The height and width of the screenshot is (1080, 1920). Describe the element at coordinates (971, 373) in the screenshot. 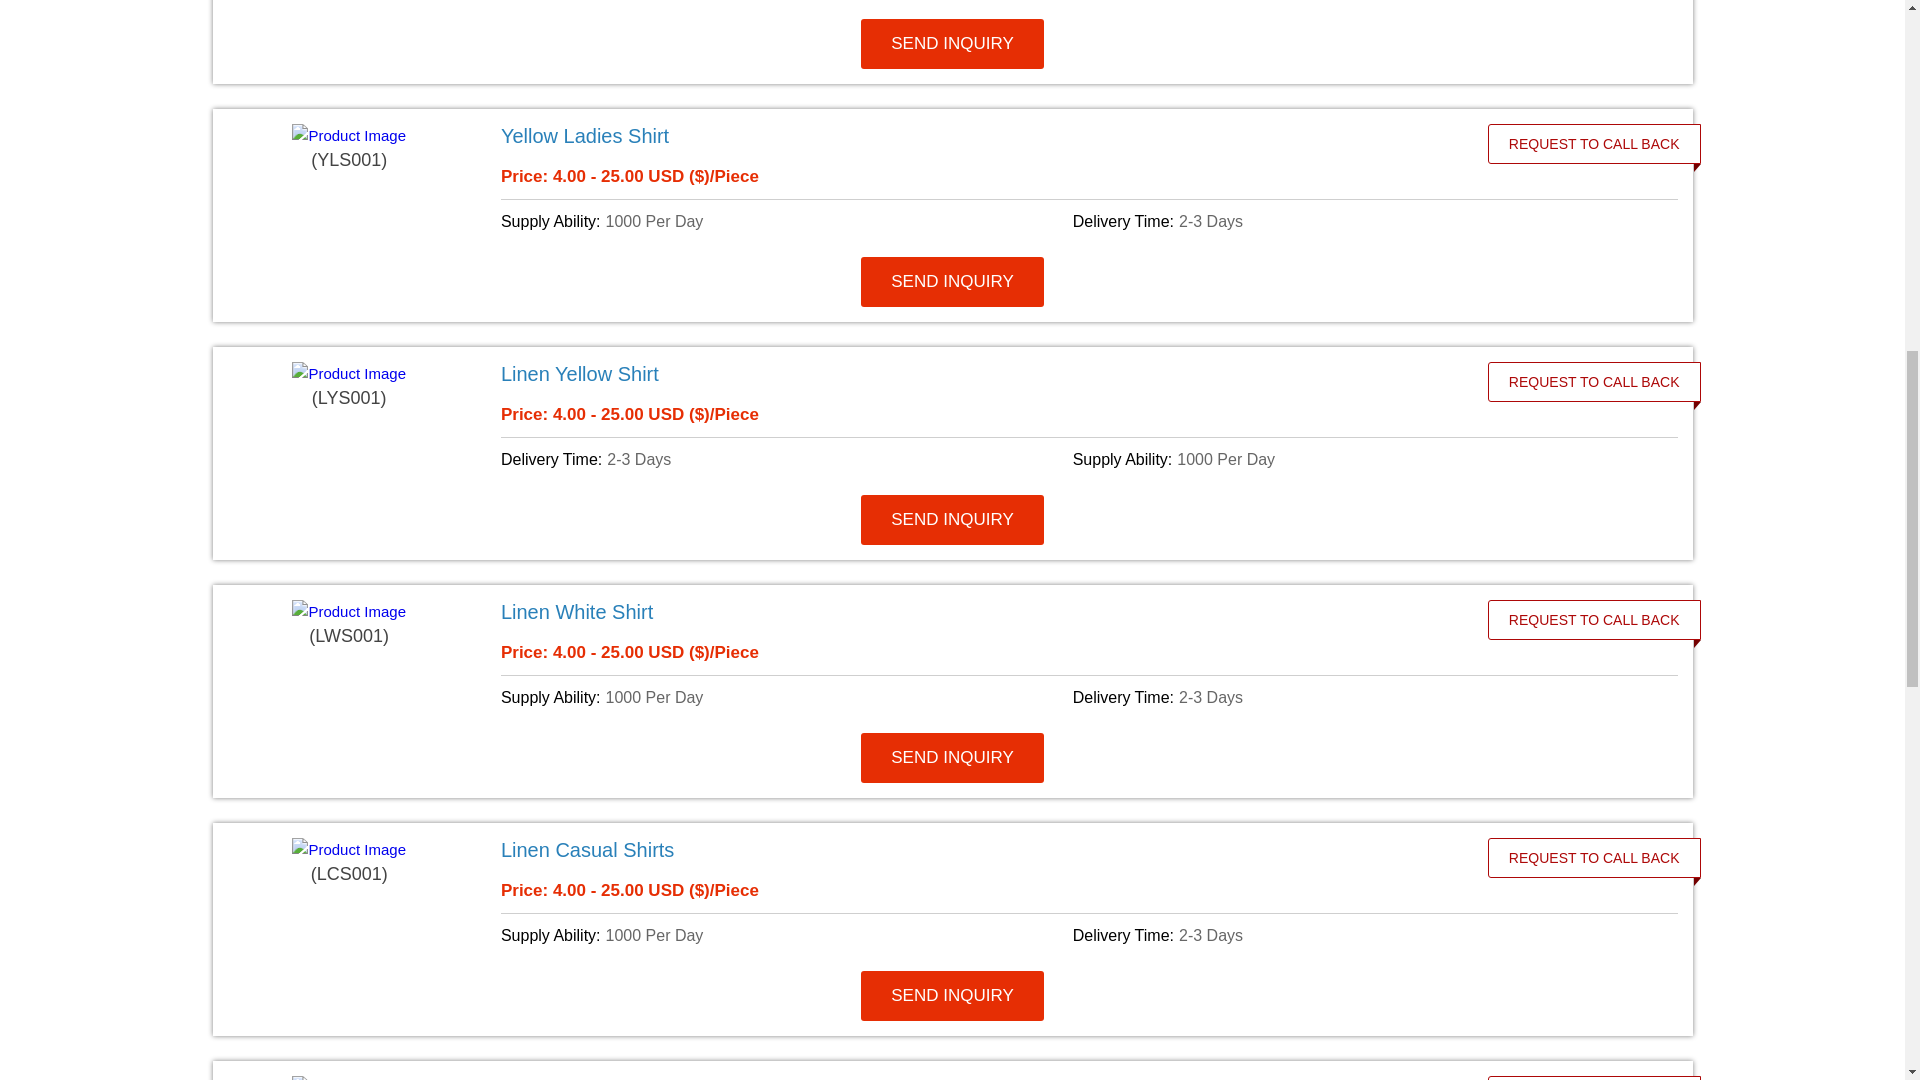

I see `Linen Yellow Shirt` at that location.